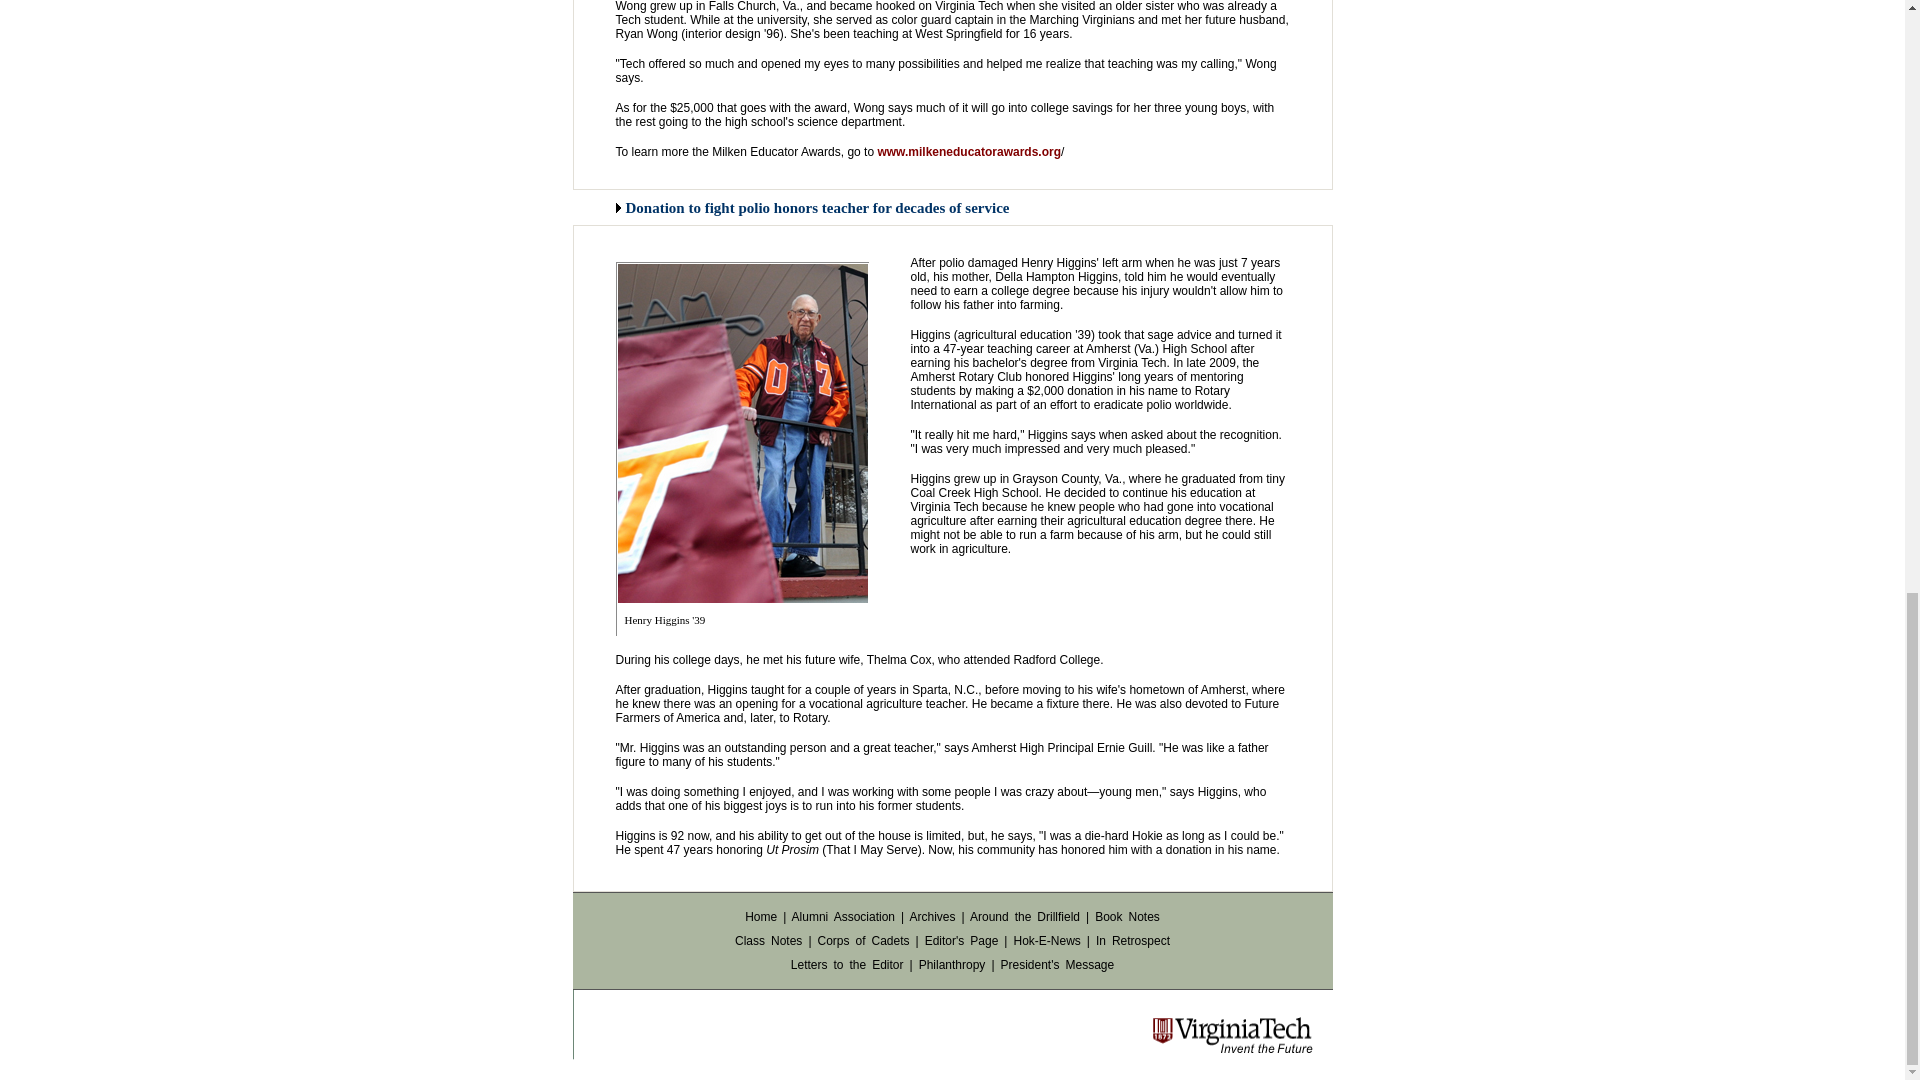  Describe the element at coordinates (768, 941) in the screenshot. I see `Class Notes` at that location.